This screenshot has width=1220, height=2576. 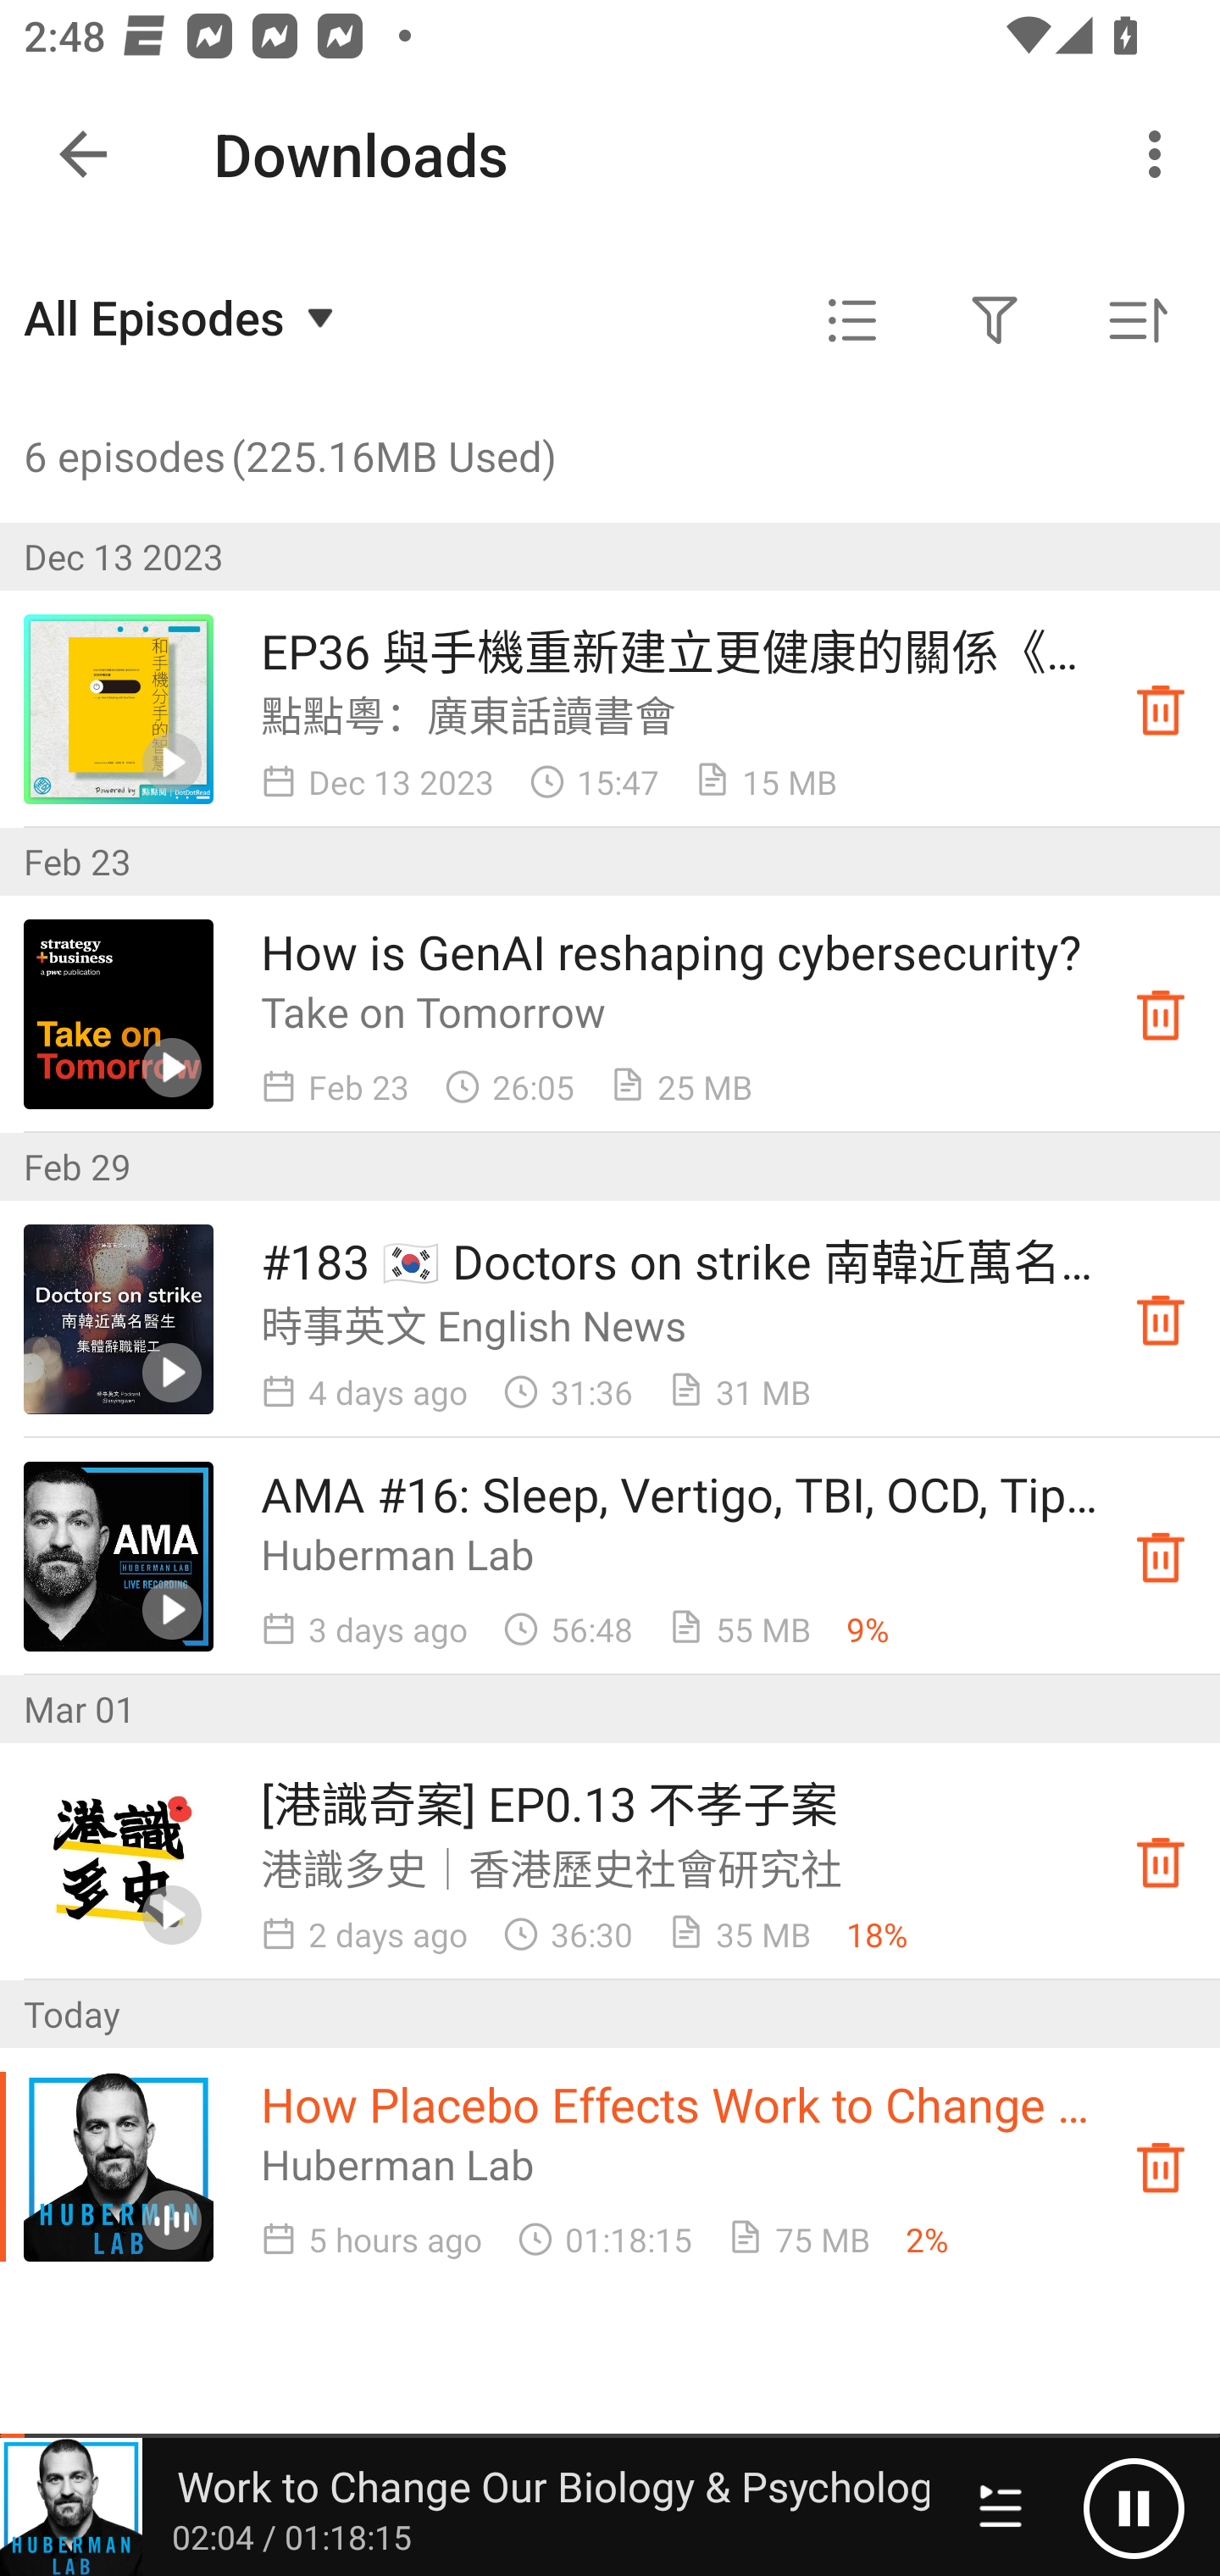 I want to click on Downloaded, so click(x=1161, y=2166).